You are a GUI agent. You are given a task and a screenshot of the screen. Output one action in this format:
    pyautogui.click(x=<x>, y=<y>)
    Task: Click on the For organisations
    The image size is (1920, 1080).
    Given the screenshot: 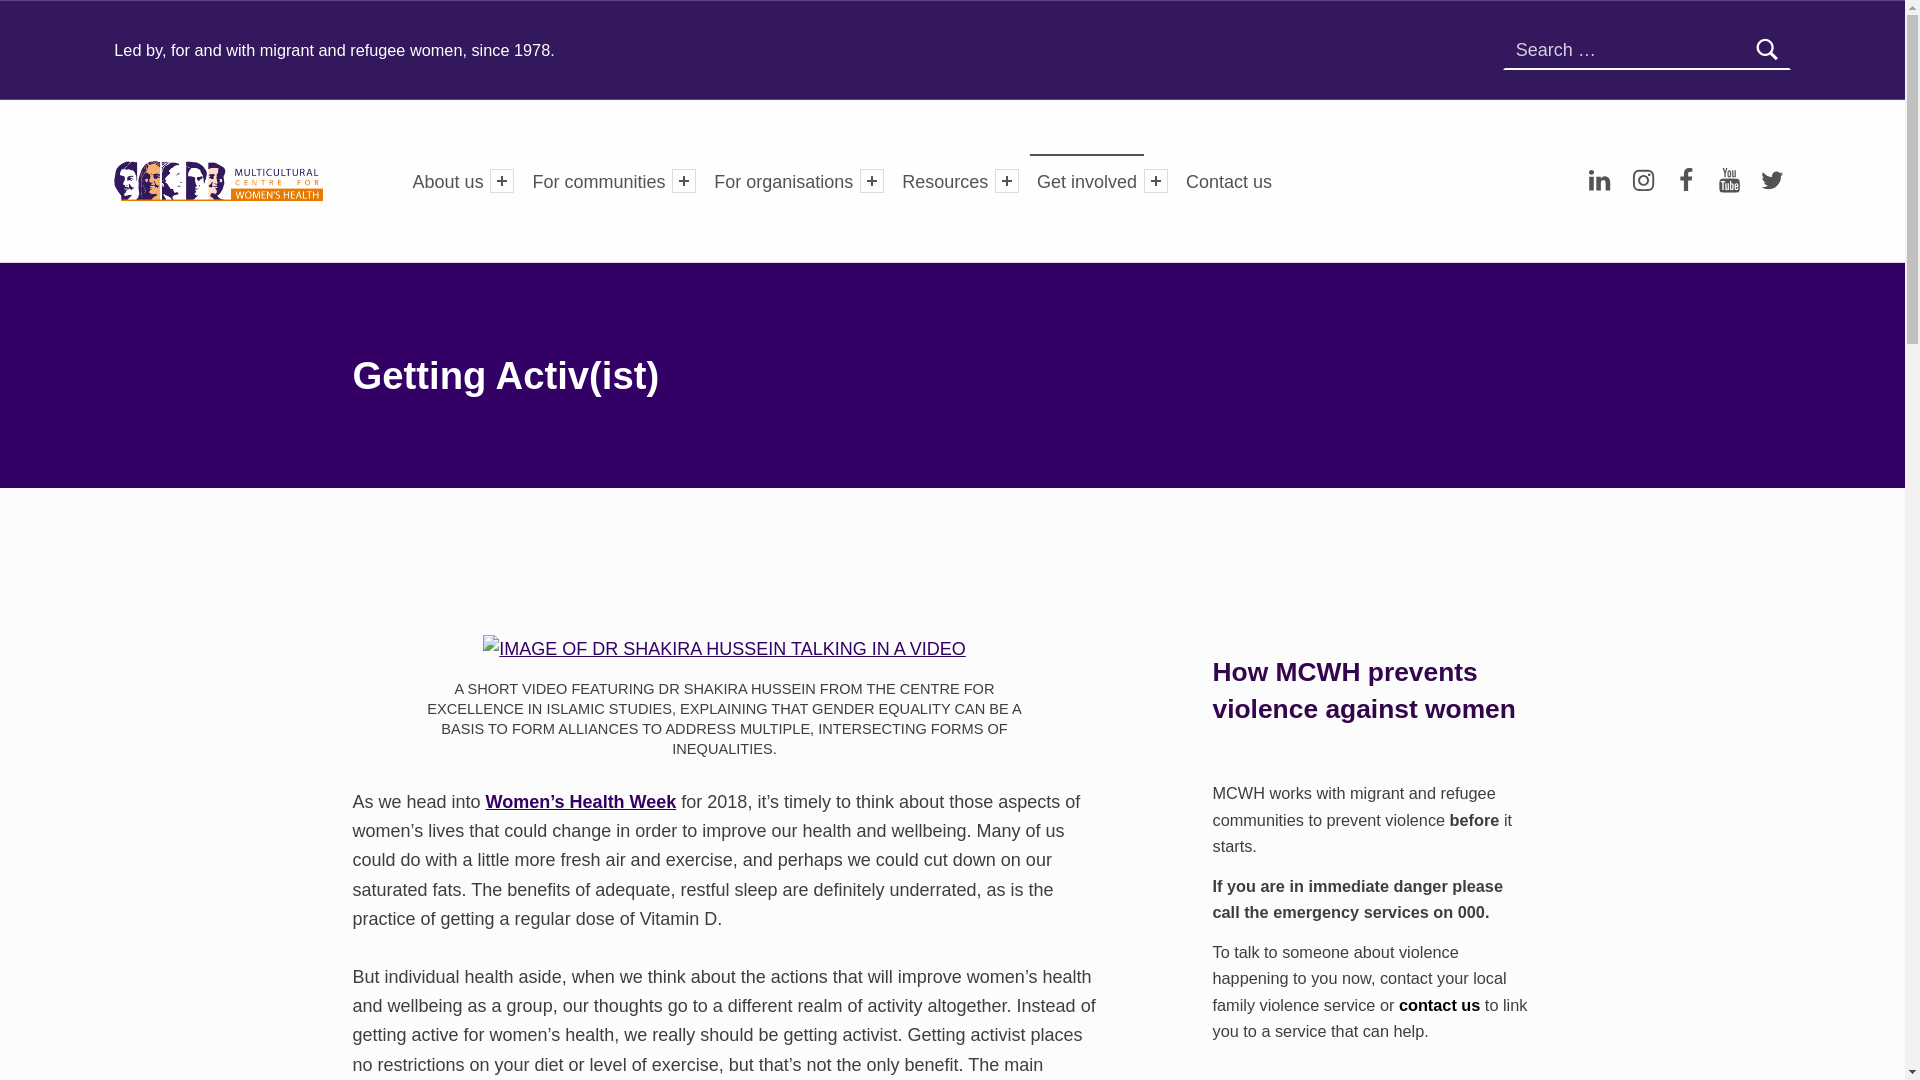 What is the action you would take?
    pyautogui.click(x=784, y=180)
    